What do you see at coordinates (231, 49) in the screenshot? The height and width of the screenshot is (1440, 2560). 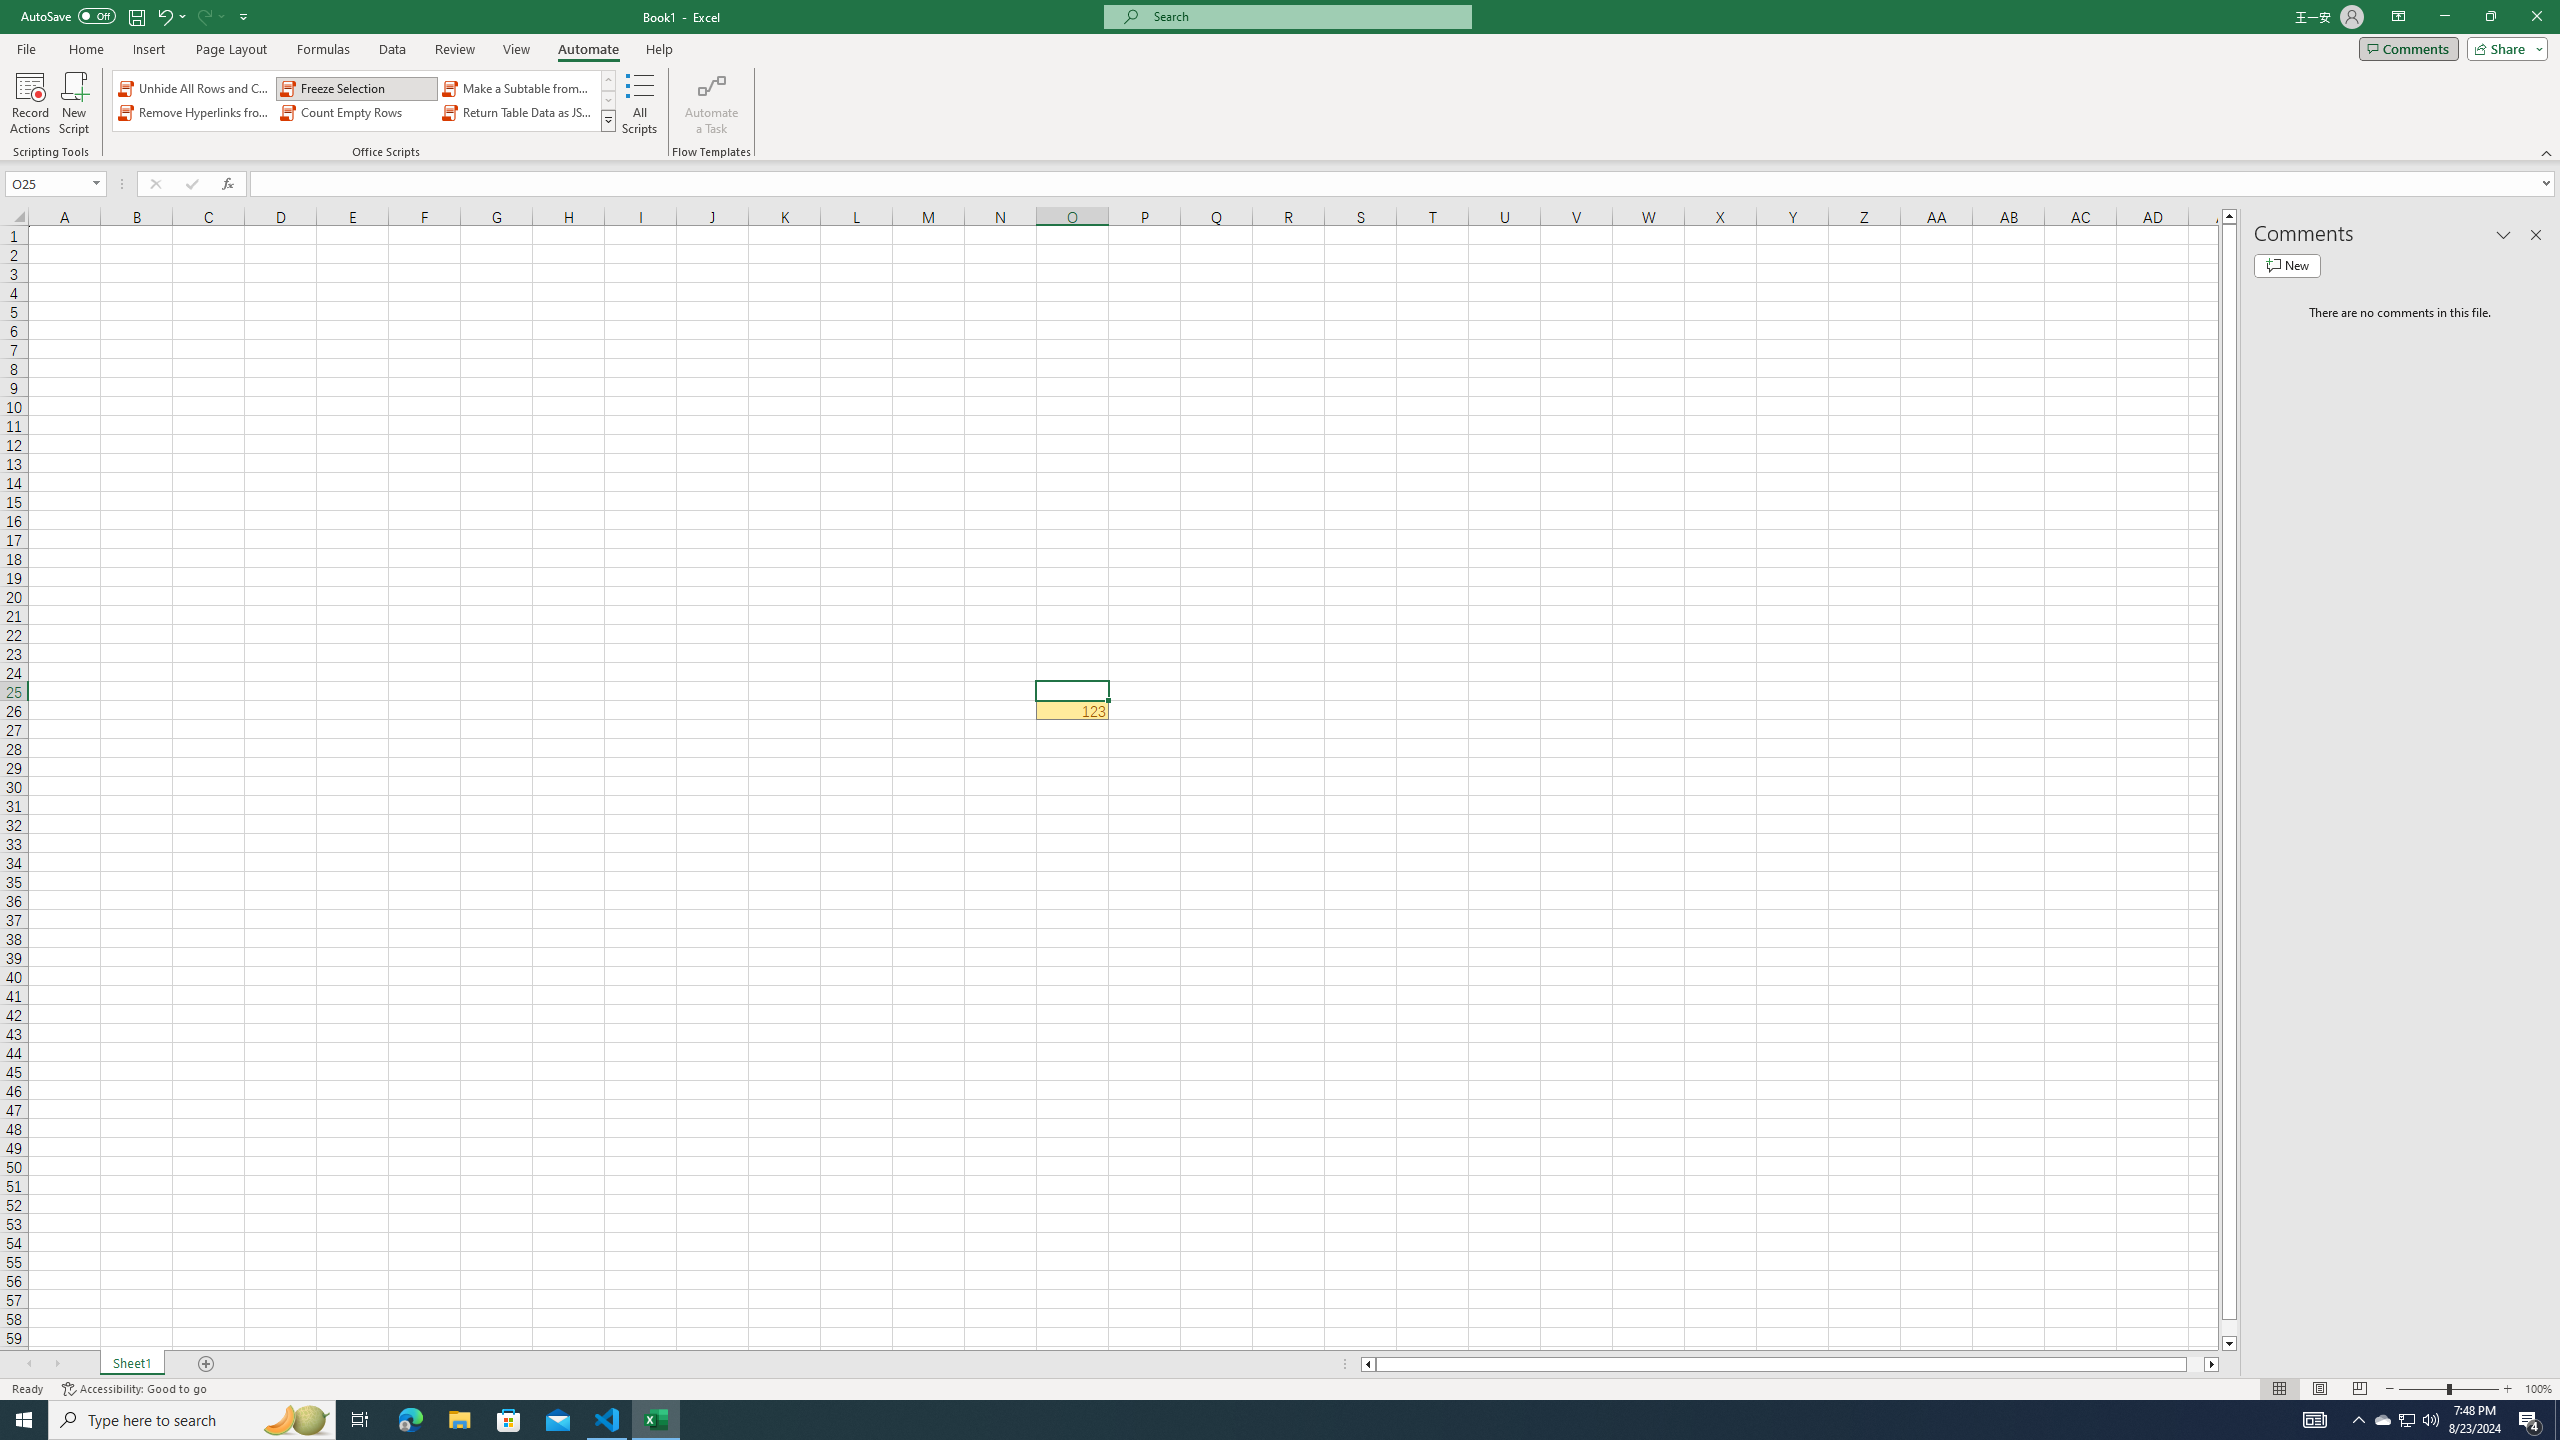 I see `Page Layout` at bounding box center [231, 49].